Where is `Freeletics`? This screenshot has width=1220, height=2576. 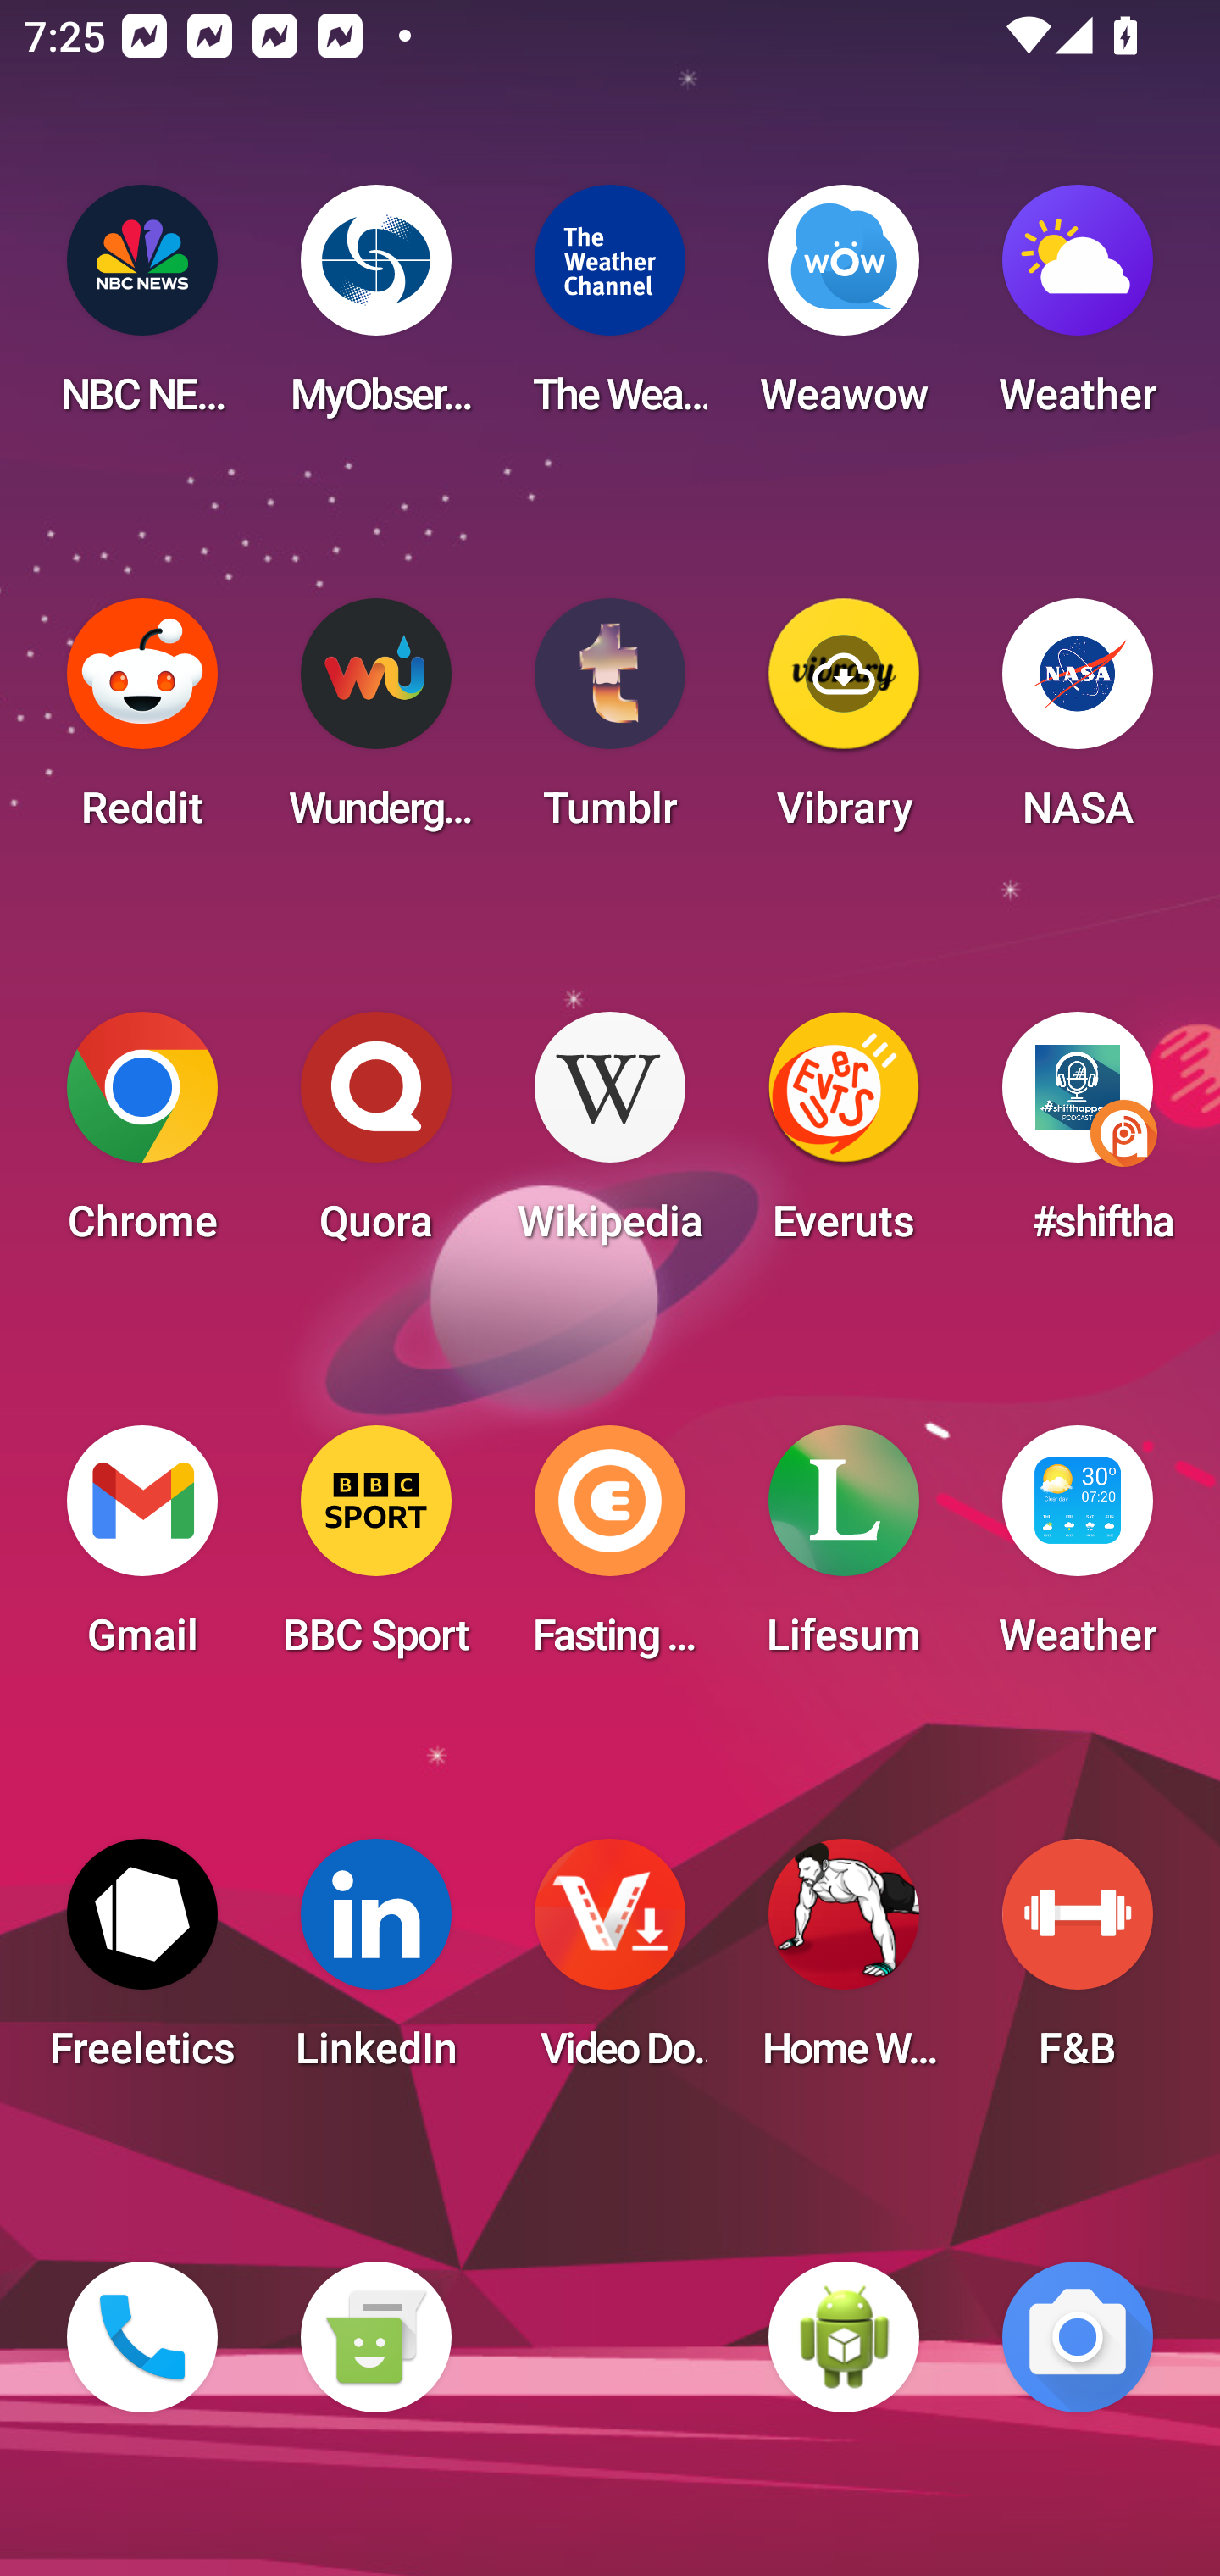 Freeletics is located at coordinates (142, 1964).